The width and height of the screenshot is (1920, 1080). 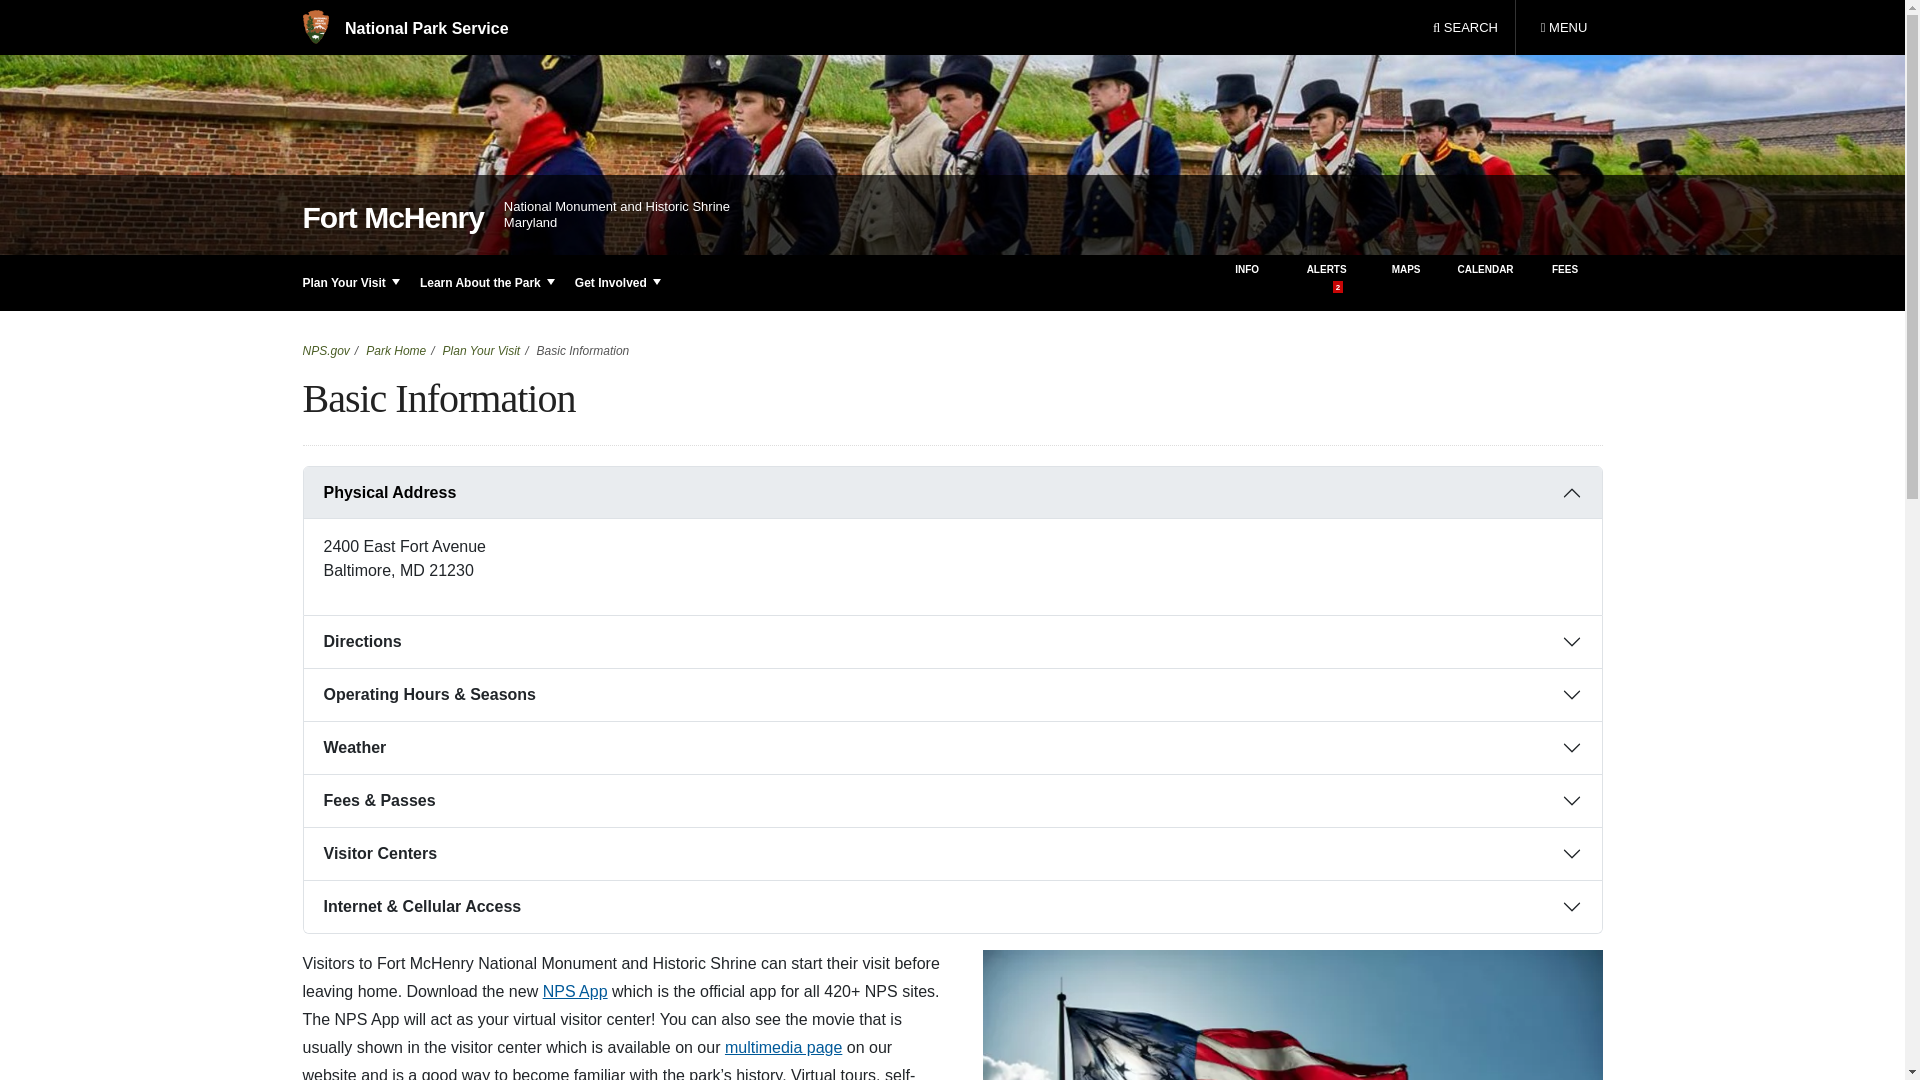 I want to click on SEARCH, so click(x=1465, y=28).